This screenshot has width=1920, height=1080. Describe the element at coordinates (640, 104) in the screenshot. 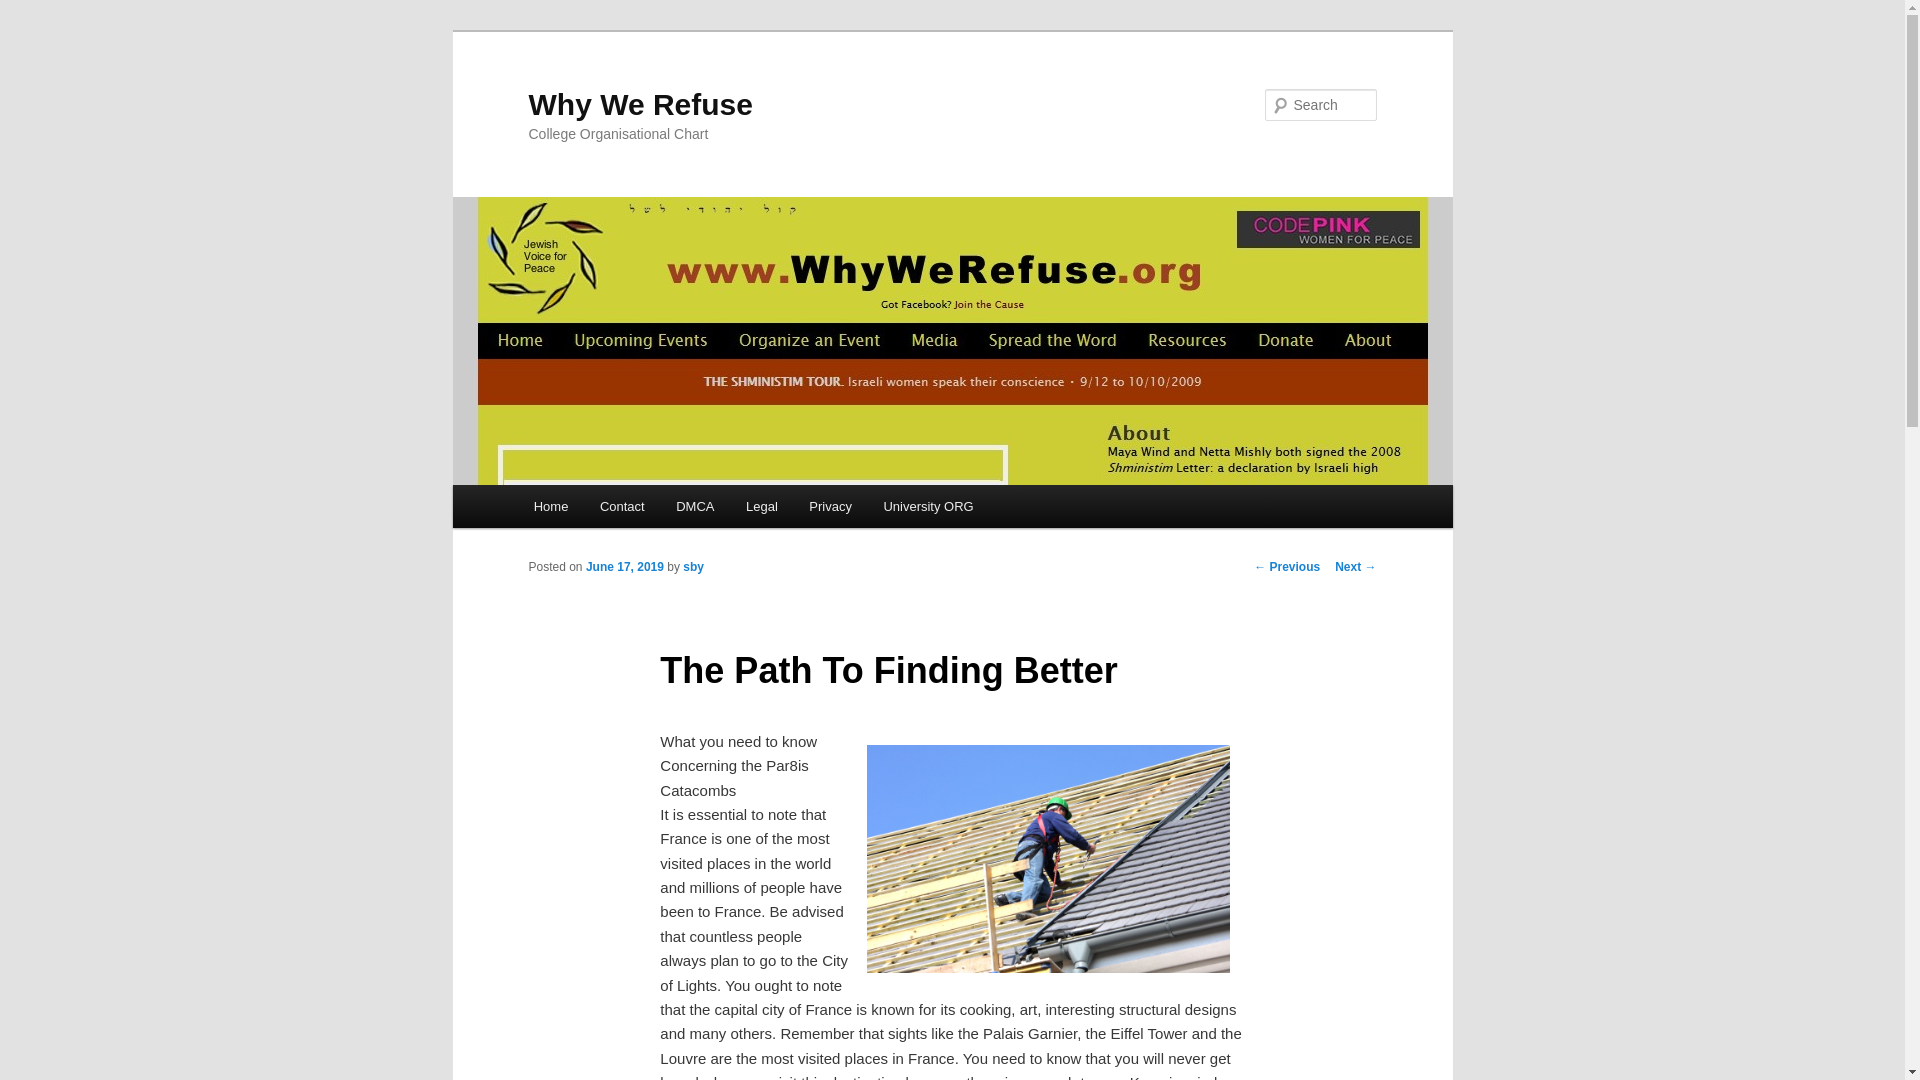

I see `Why We Refuse` at that location.